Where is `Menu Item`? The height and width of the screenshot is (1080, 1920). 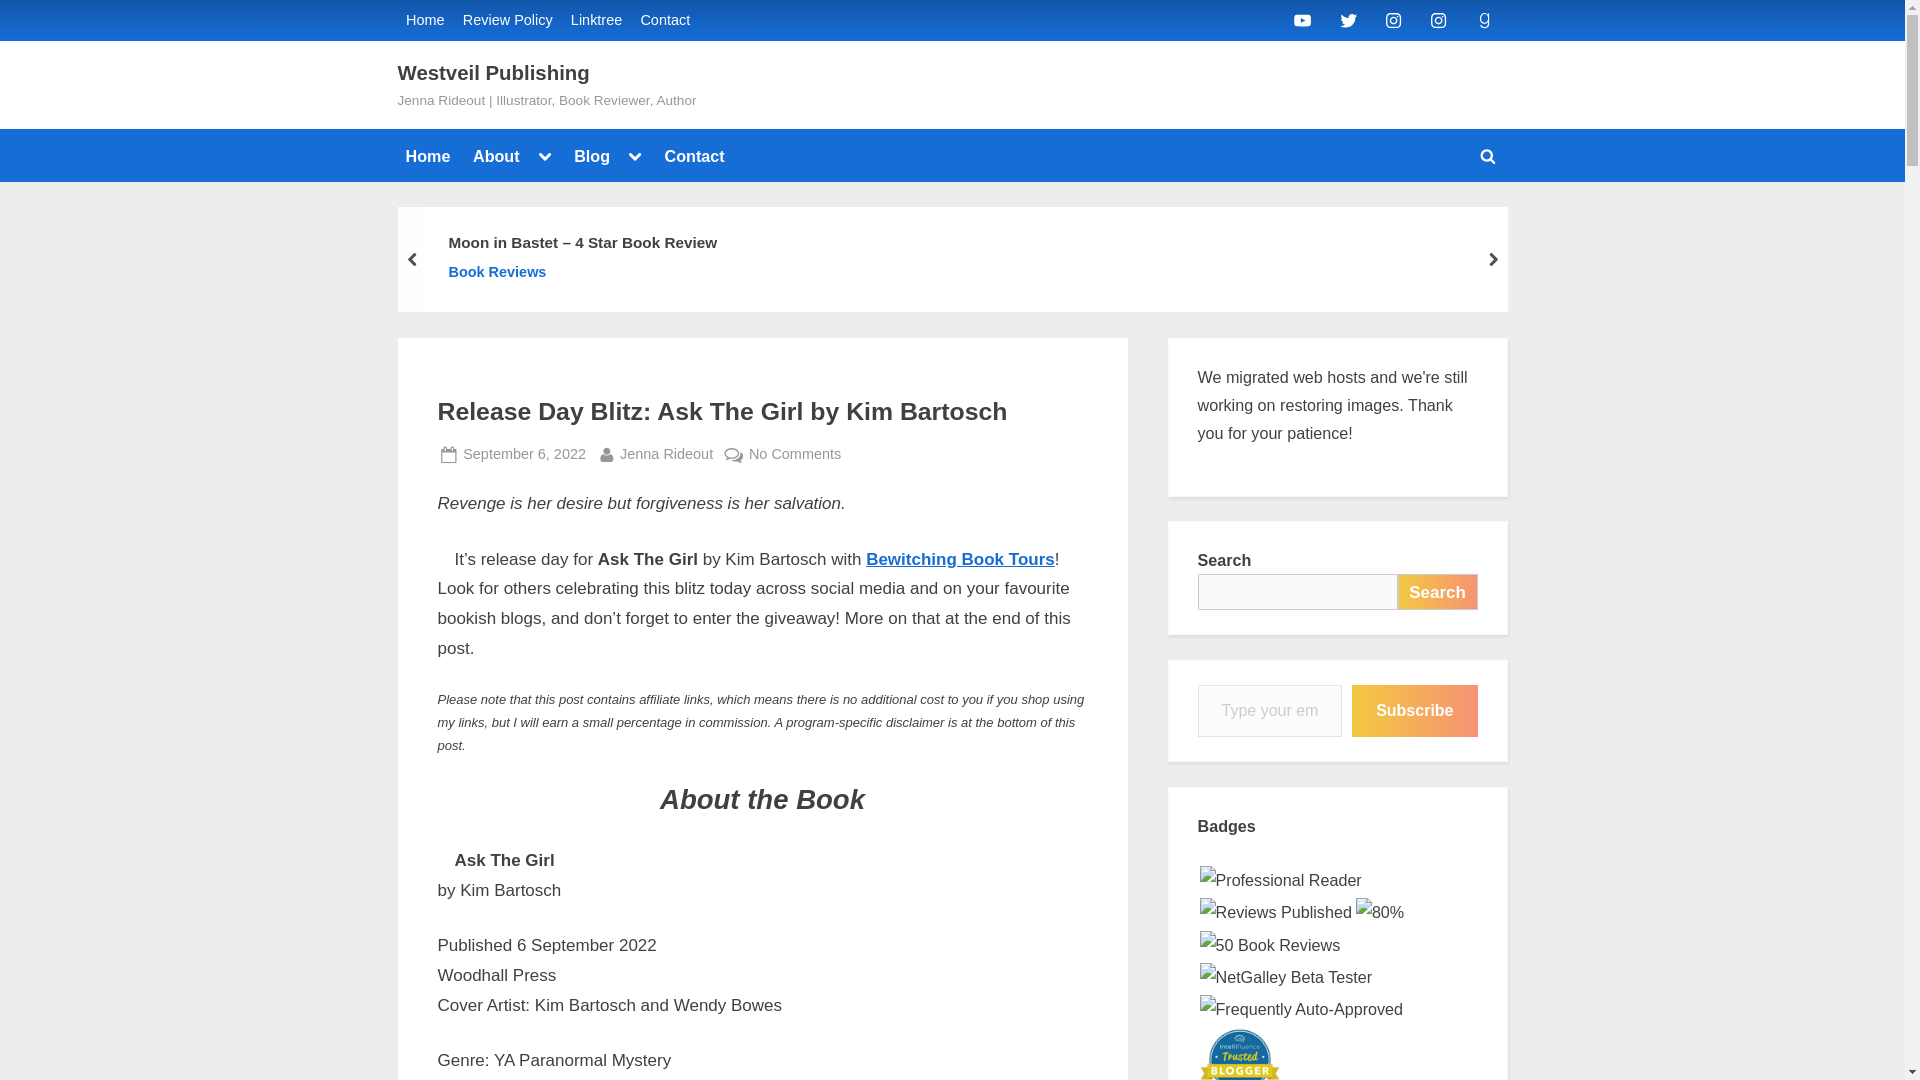
Menu Item is located at coordinates (1438, 19).